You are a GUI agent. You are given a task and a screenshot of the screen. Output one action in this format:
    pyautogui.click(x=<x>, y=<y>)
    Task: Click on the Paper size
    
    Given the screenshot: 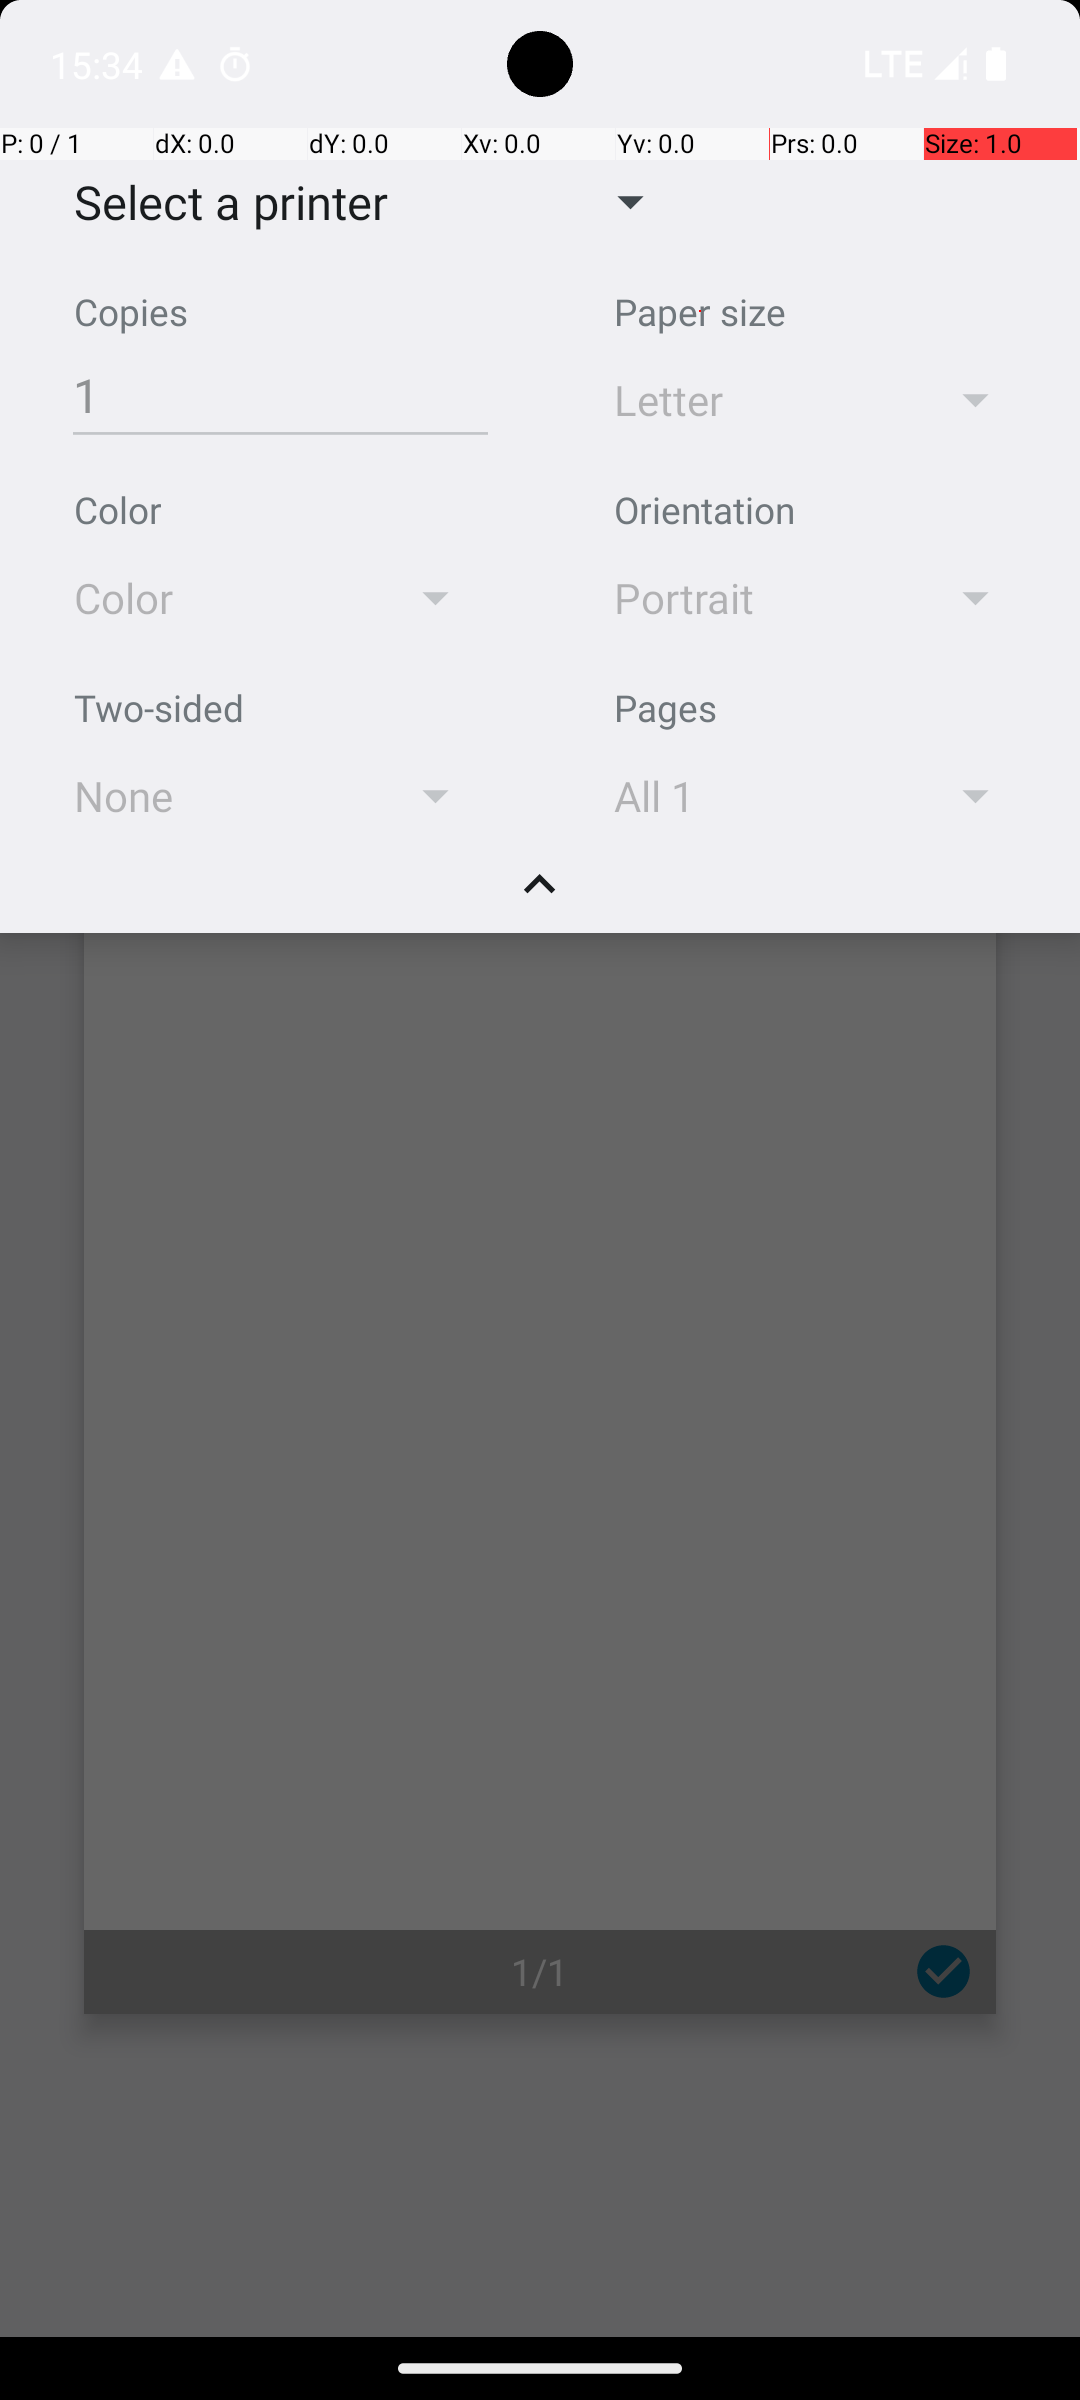 What is the action you would take?
    pyautogui.click(x=700, y=312)
    